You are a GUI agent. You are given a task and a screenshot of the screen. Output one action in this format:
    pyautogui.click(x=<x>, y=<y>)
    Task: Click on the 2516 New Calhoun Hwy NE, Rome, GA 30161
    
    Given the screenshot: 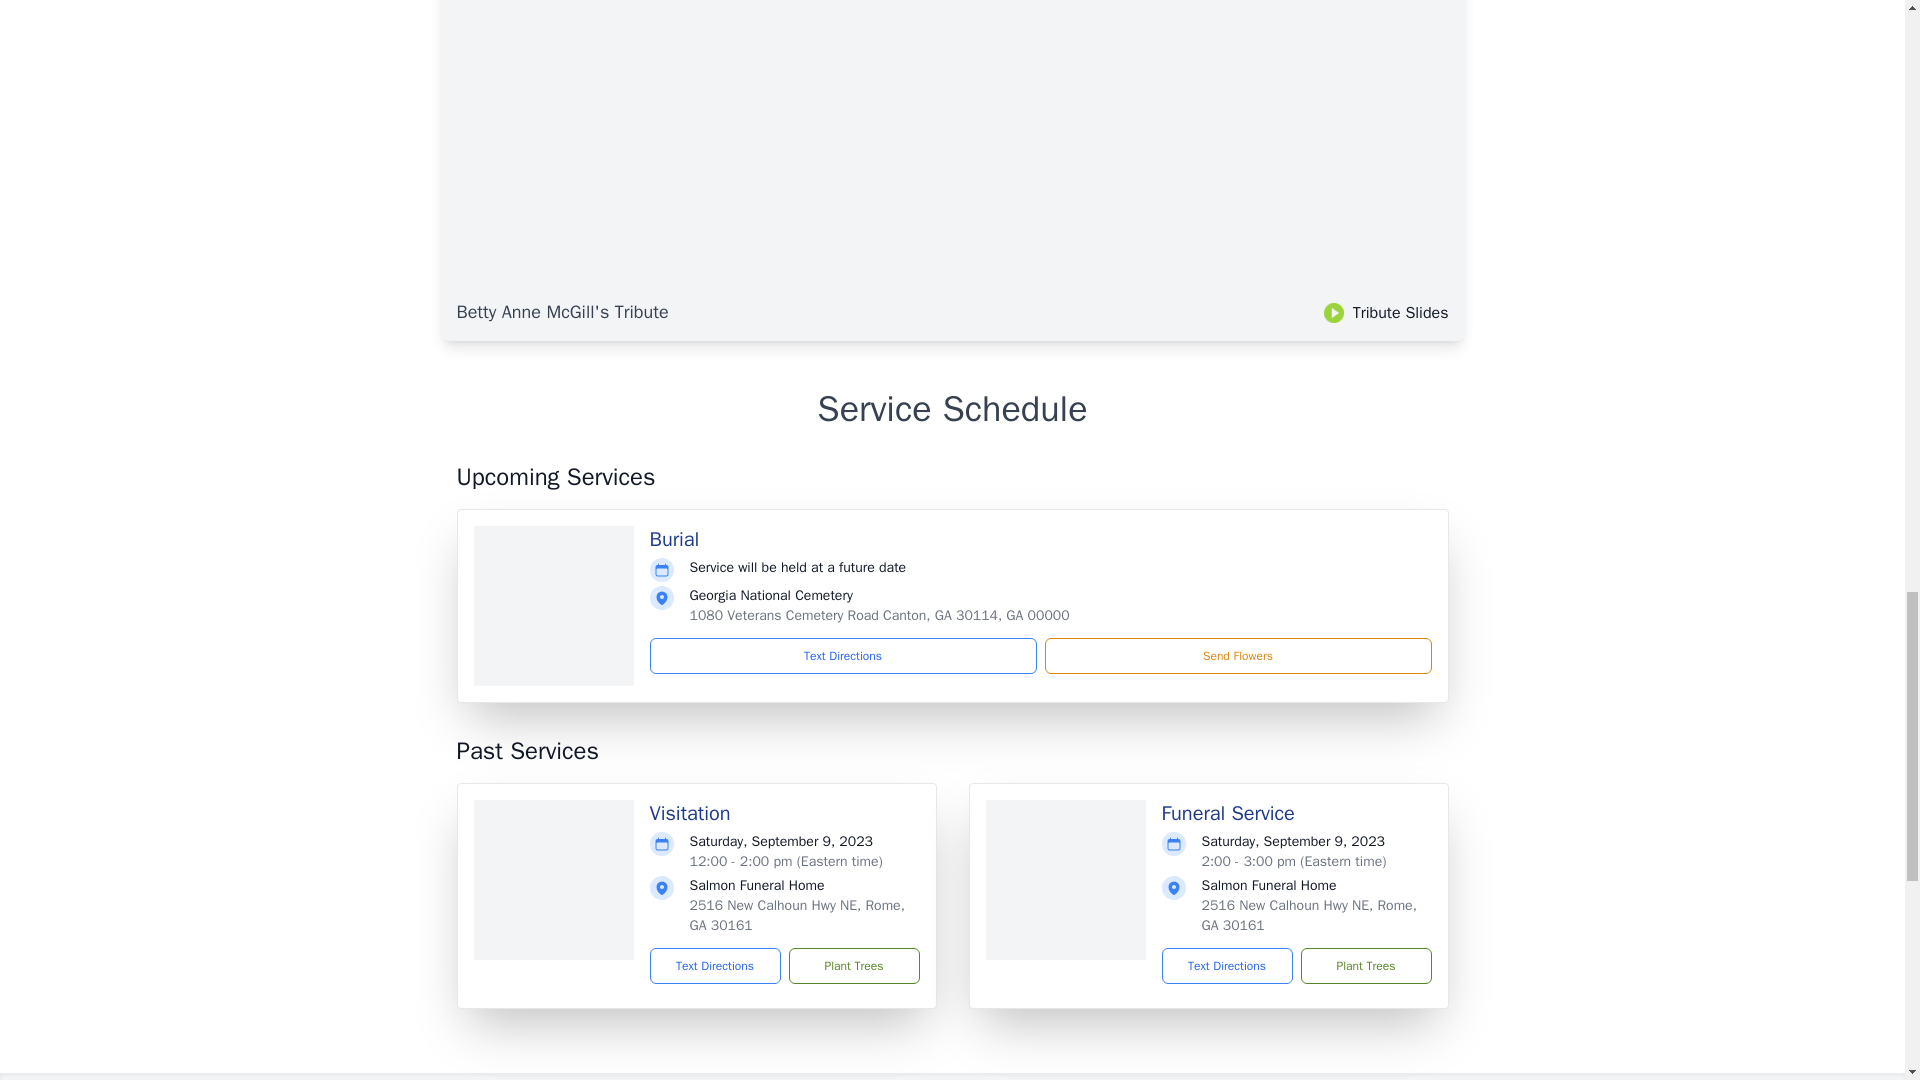 What is the action you would take?
    pyautogui.click(x=1308, y=916)
    